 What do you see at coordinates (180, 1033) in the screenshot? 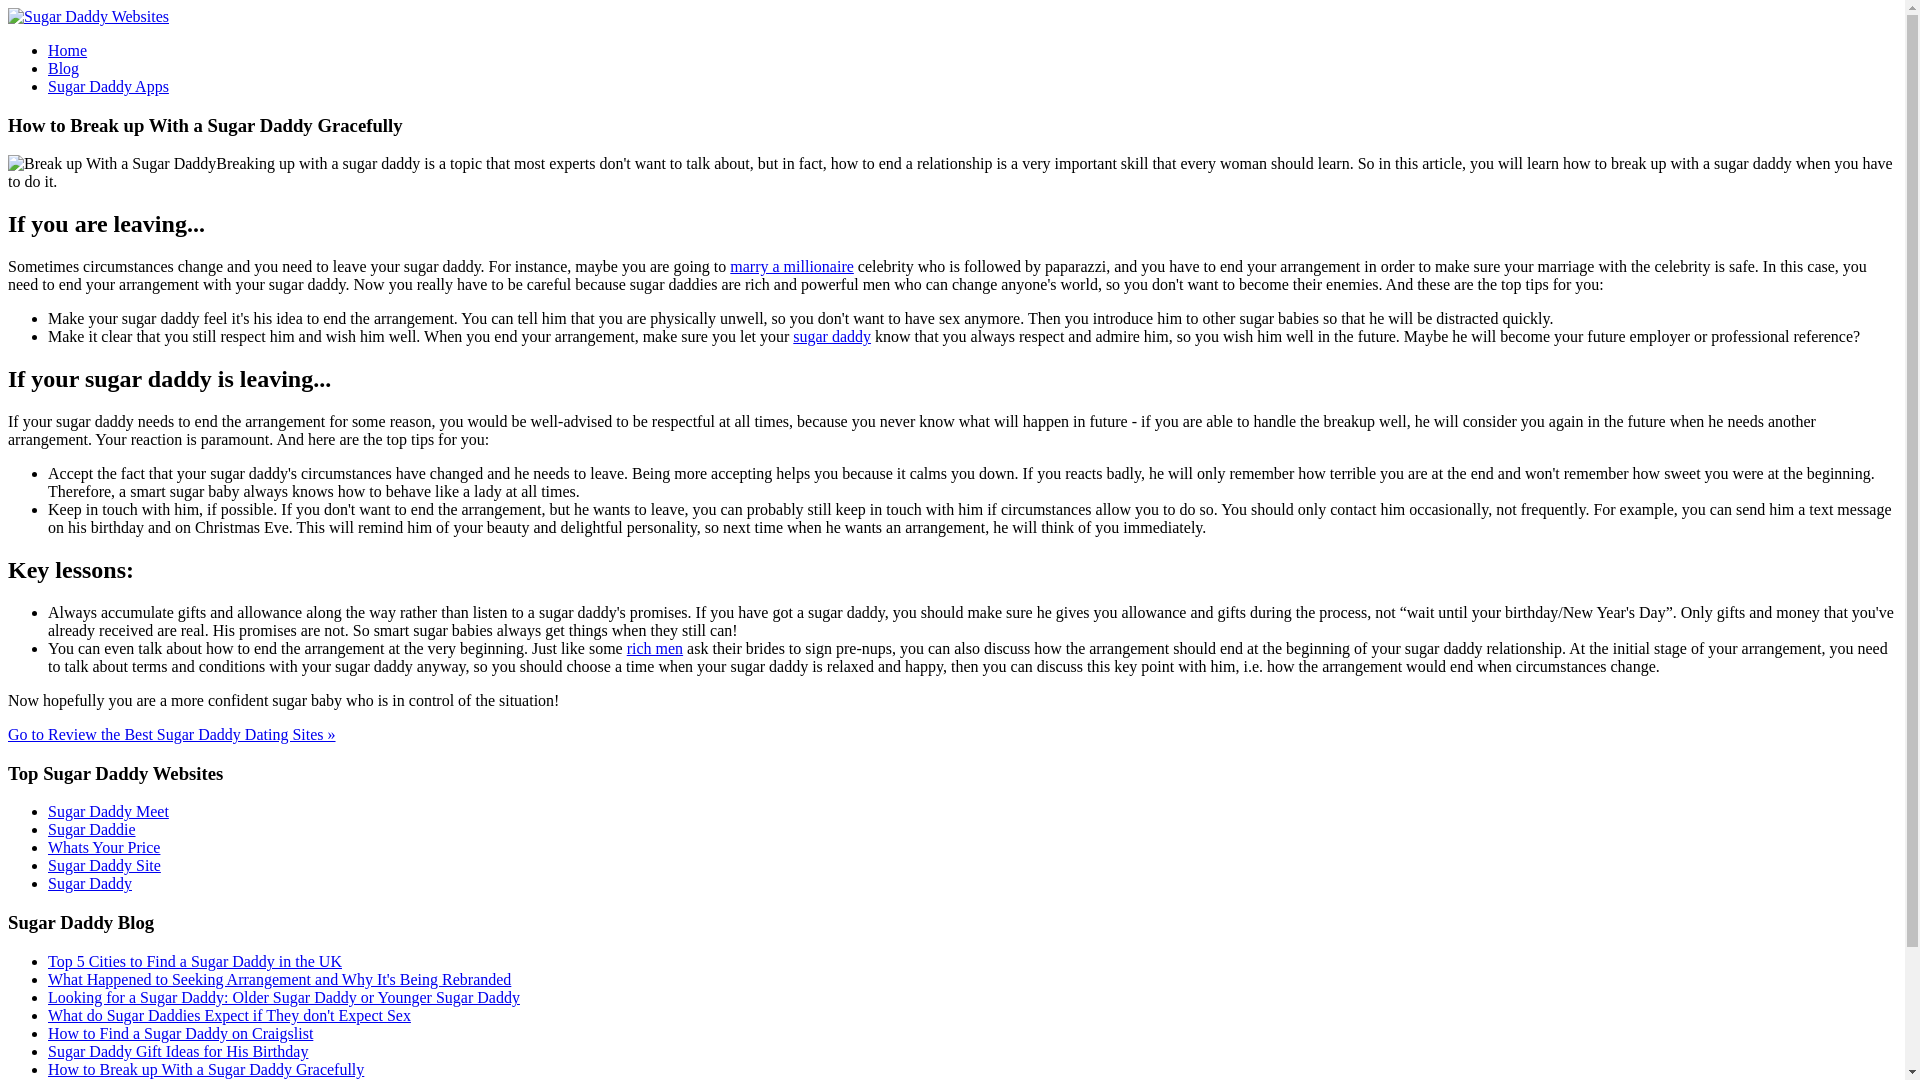
I see `How to Find a Sugar Daddy on Craigslist` at bounding box center [180, 1033].